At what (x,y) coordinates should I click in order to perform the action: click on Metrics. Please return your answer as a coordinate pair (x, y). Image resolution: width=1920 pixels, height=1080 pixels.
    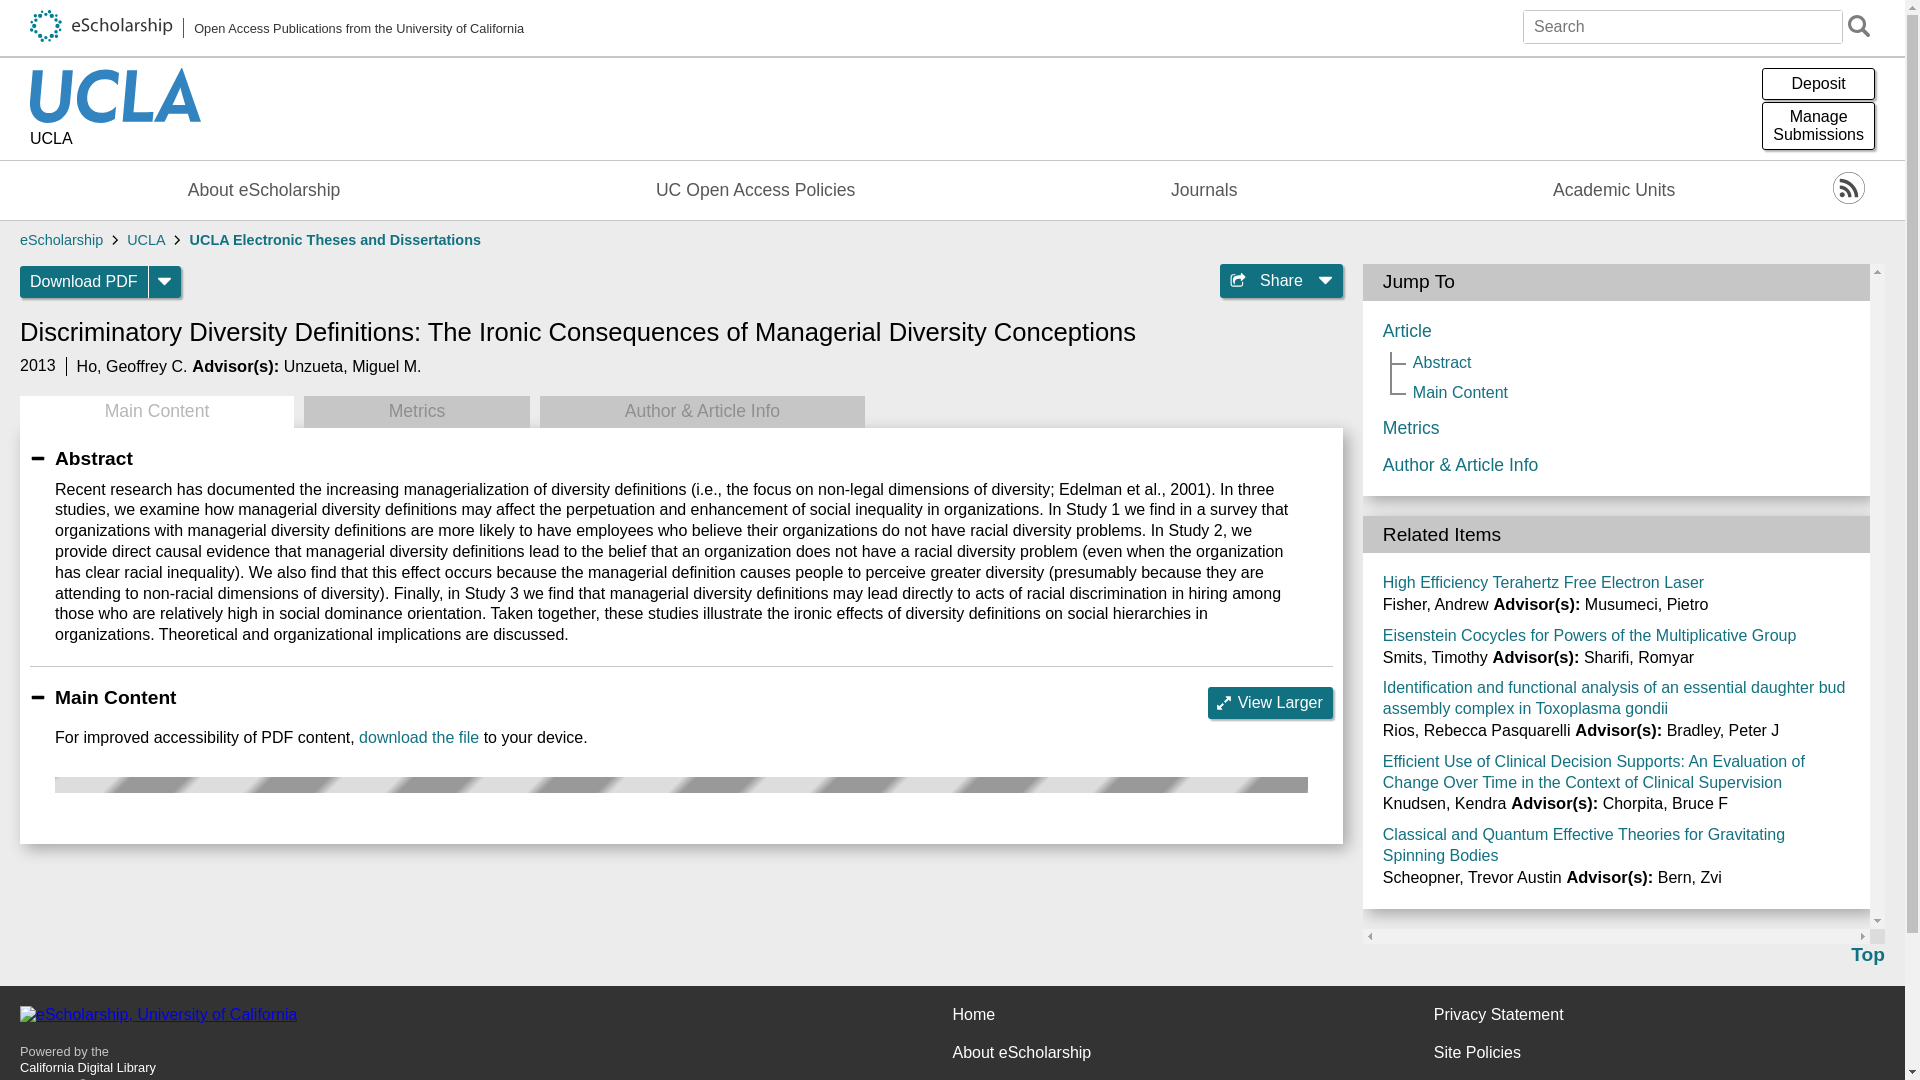
    Looking at the image, I should click on (416, 412).